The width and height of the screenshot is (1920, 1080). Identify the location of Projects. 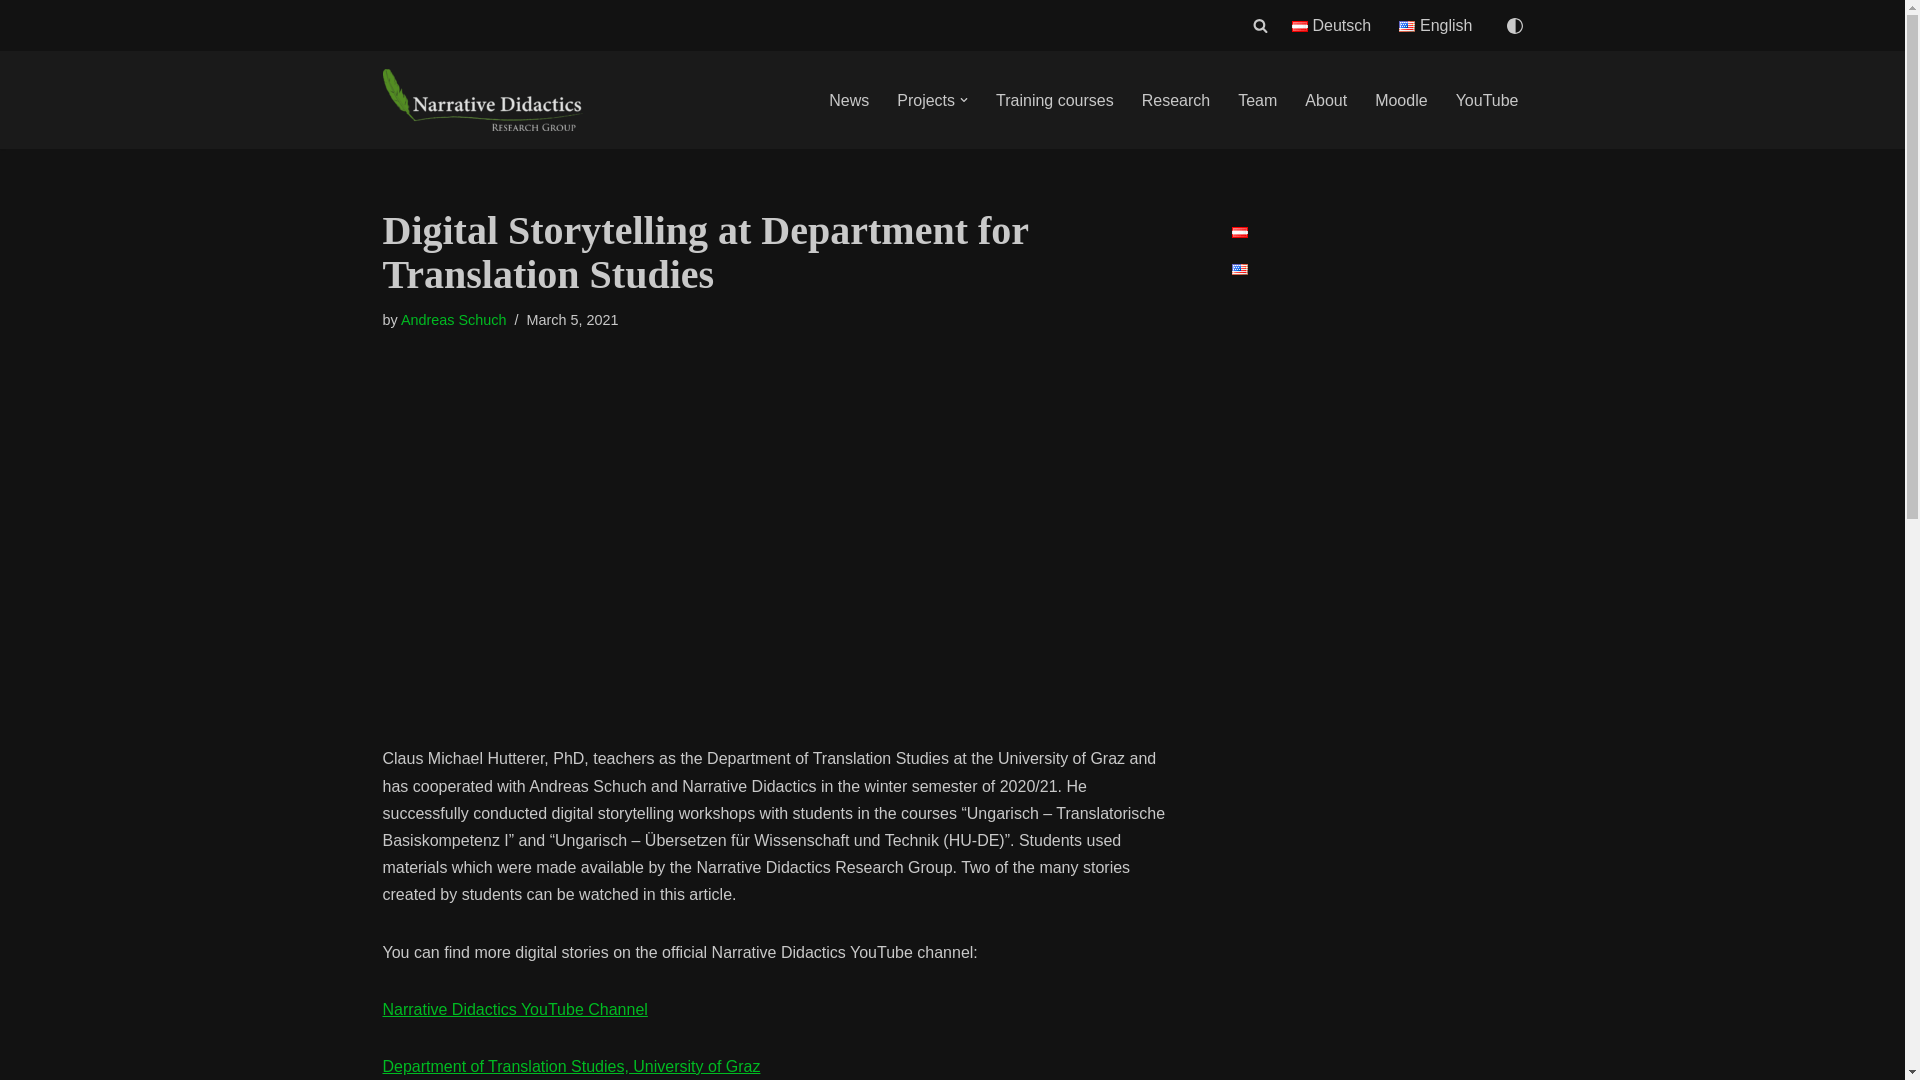
(925, 100).